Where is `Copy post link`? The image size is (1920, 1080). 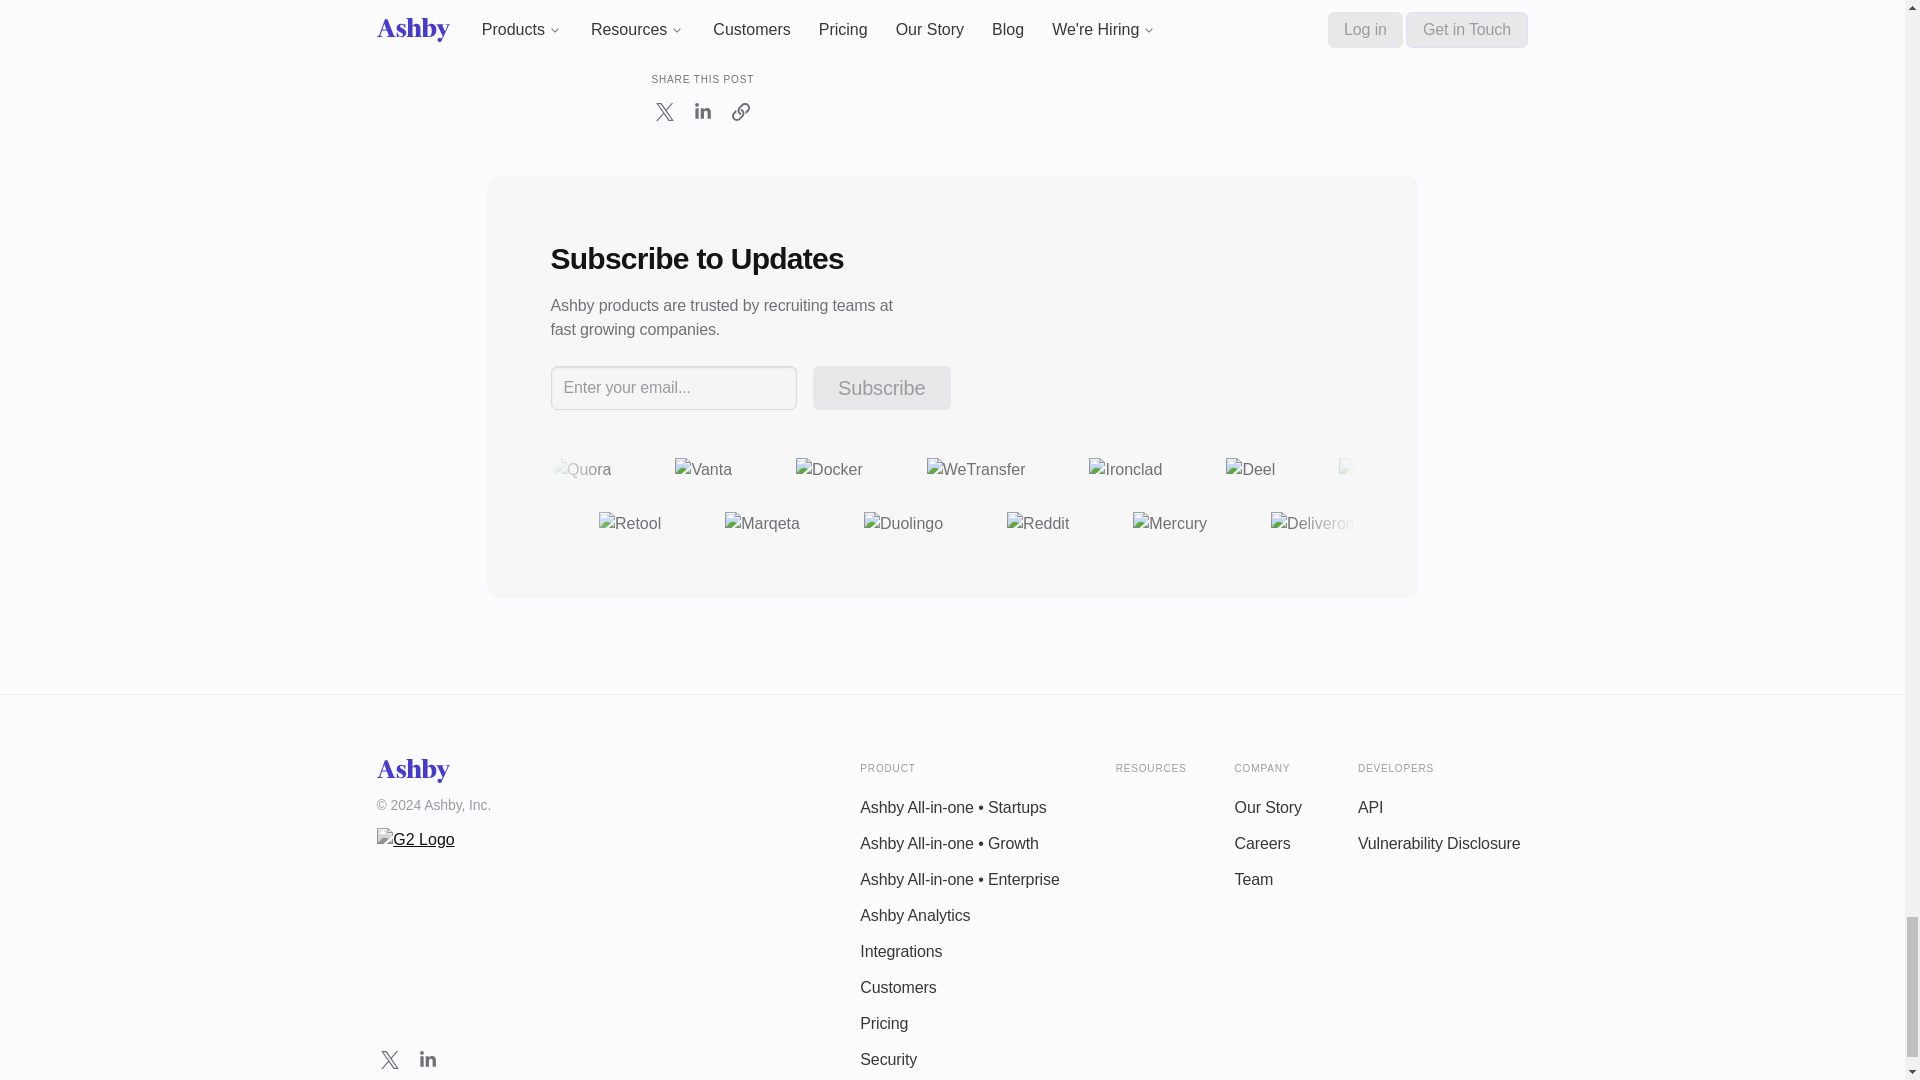 Copy post link is located at coordinates (740, 112).